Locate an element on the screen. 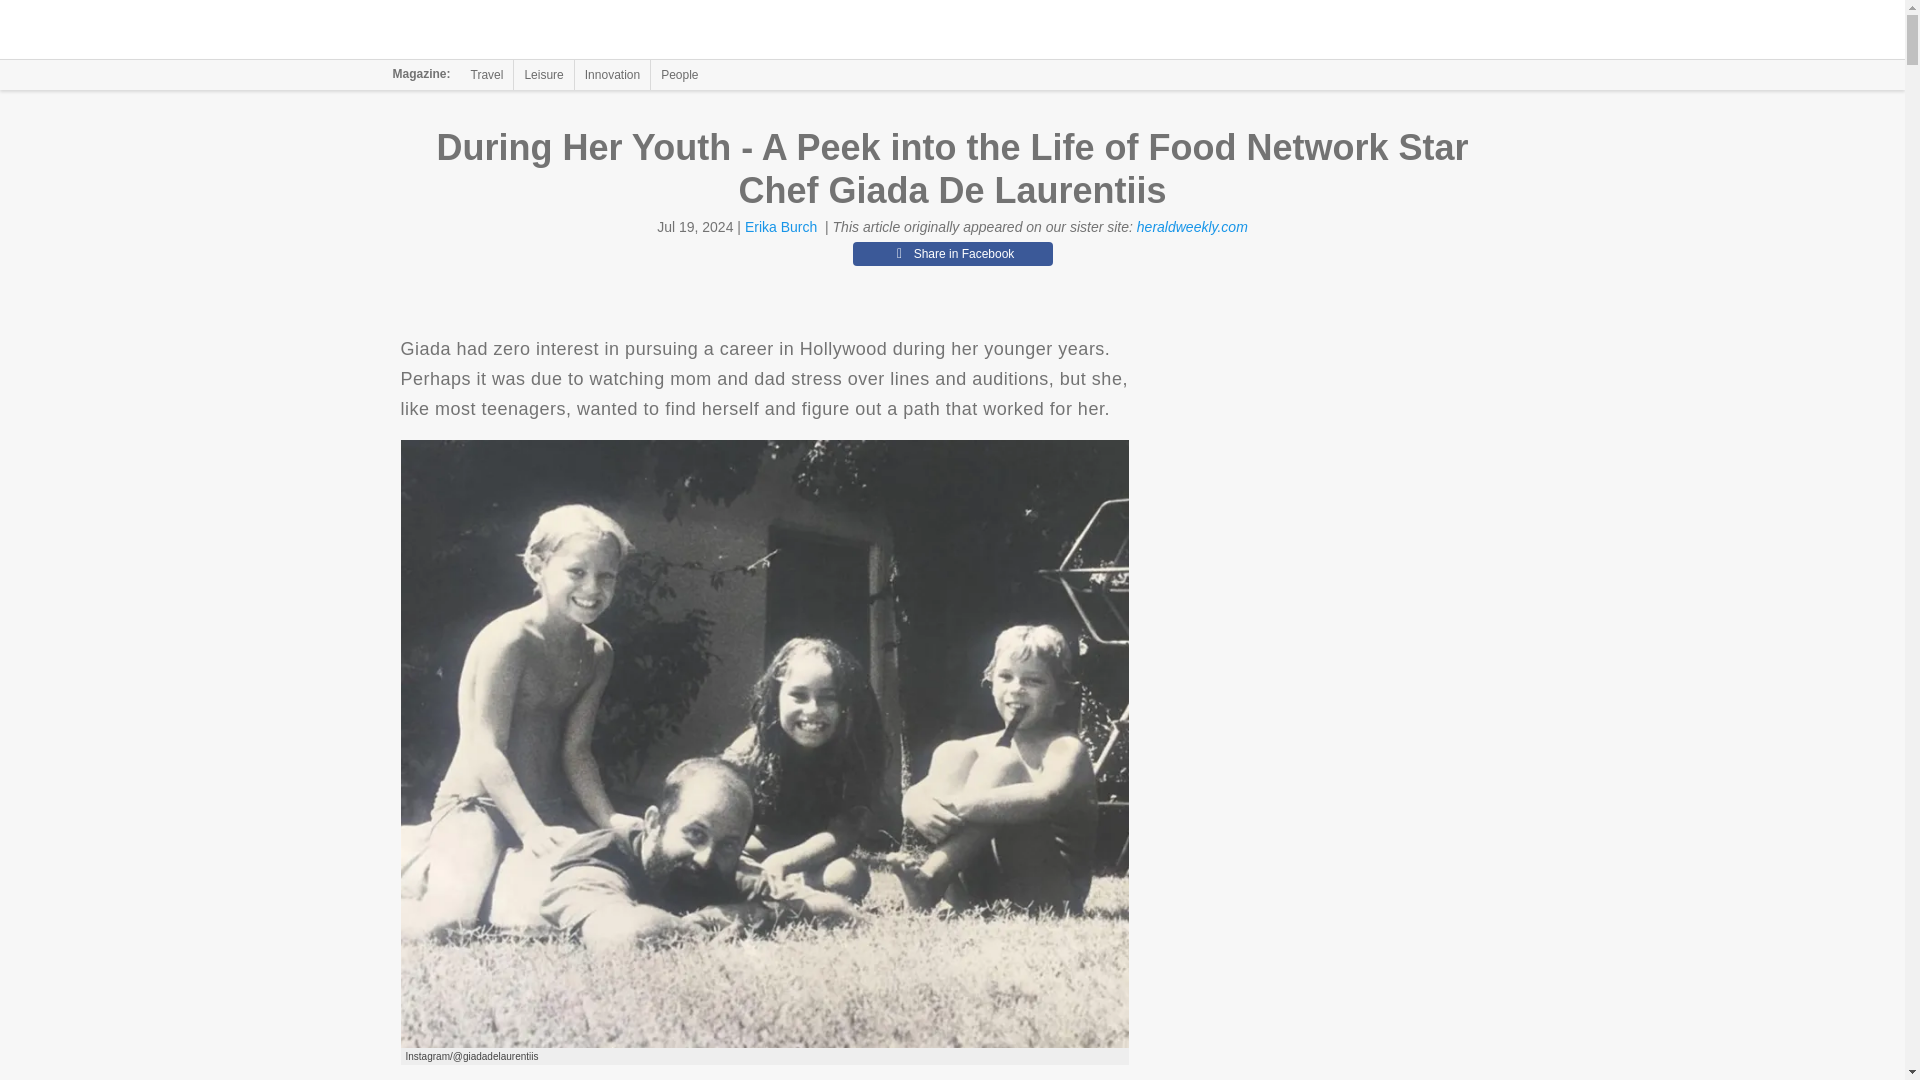 The image size is (1920, 1080). People is located at coordinates (679, 74).